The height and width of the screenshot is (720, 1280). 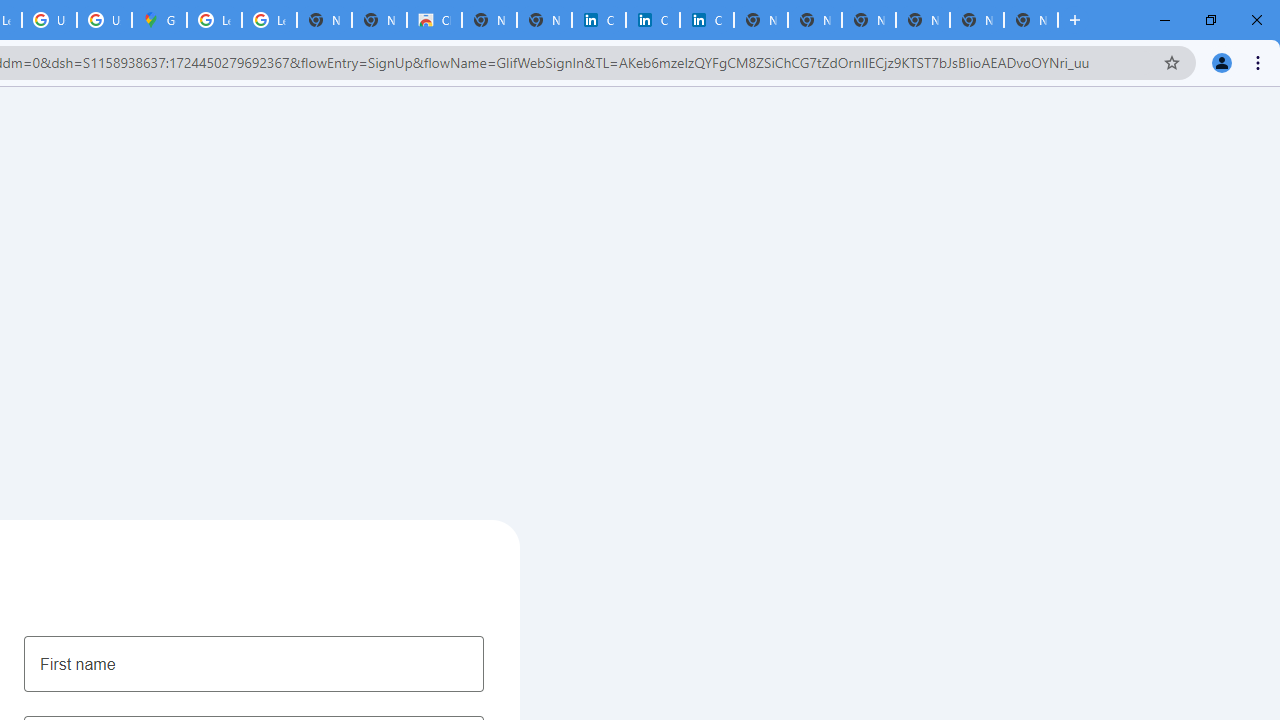 I want to click on Chrome Web Store, so click(x=434, y=20).